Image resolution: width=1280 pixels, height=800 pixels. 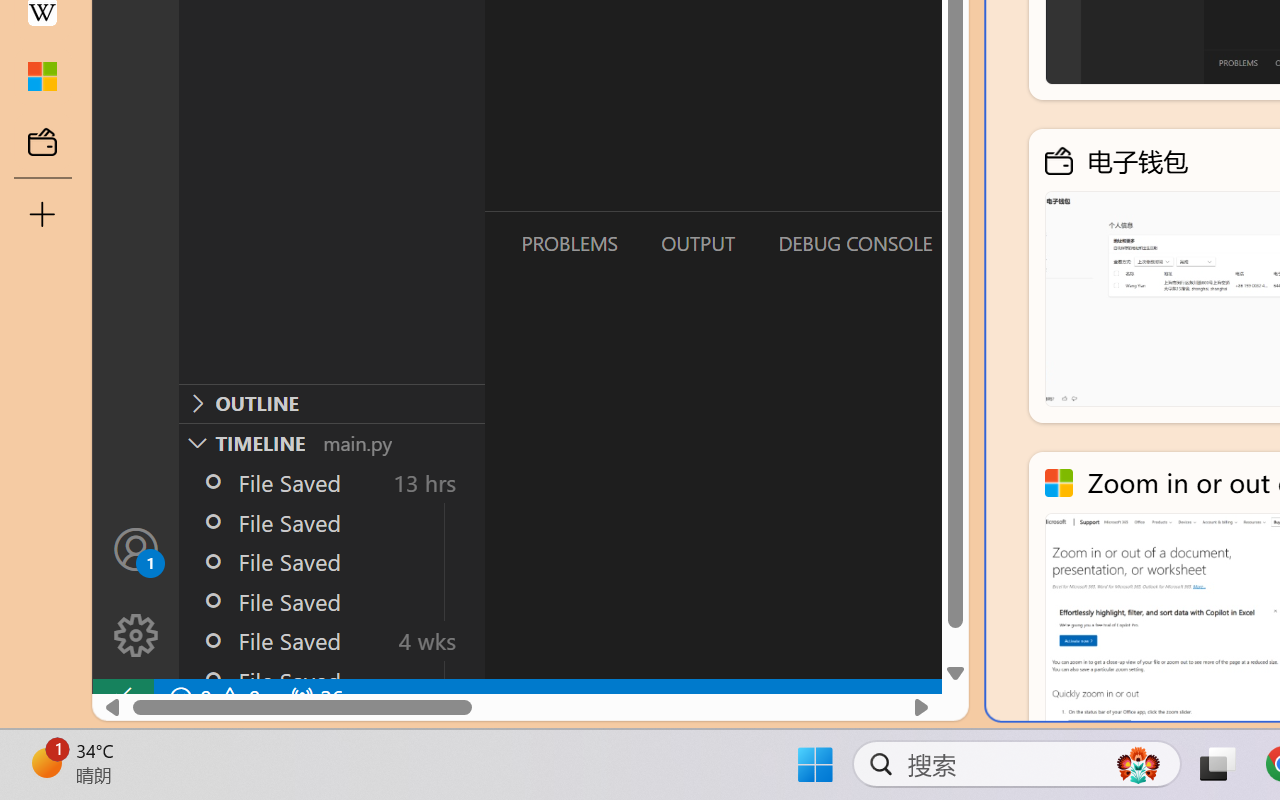 I want to click on Problems (Ctrl+Shift+M), so click(x=568, y=243).